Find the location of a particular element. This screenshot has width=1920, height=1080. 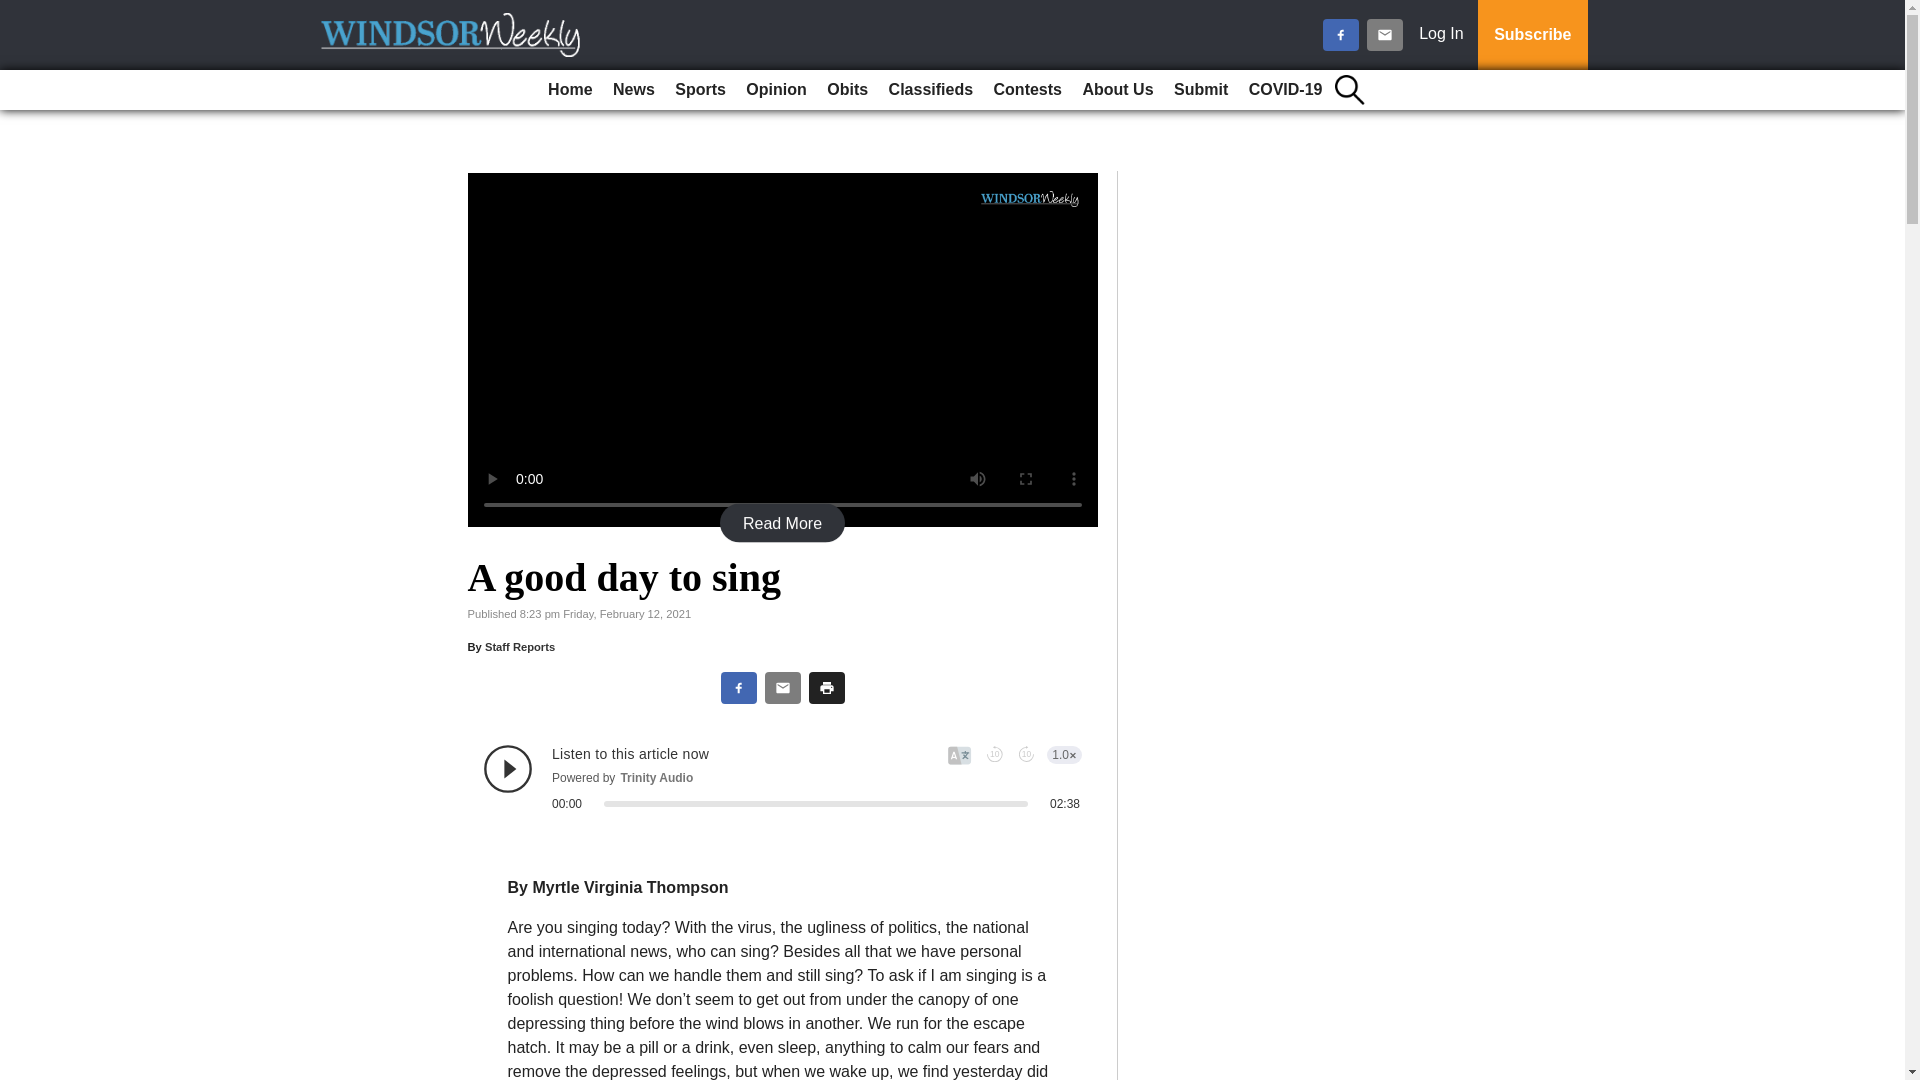

Submit is located at coordinates (1200, 90).